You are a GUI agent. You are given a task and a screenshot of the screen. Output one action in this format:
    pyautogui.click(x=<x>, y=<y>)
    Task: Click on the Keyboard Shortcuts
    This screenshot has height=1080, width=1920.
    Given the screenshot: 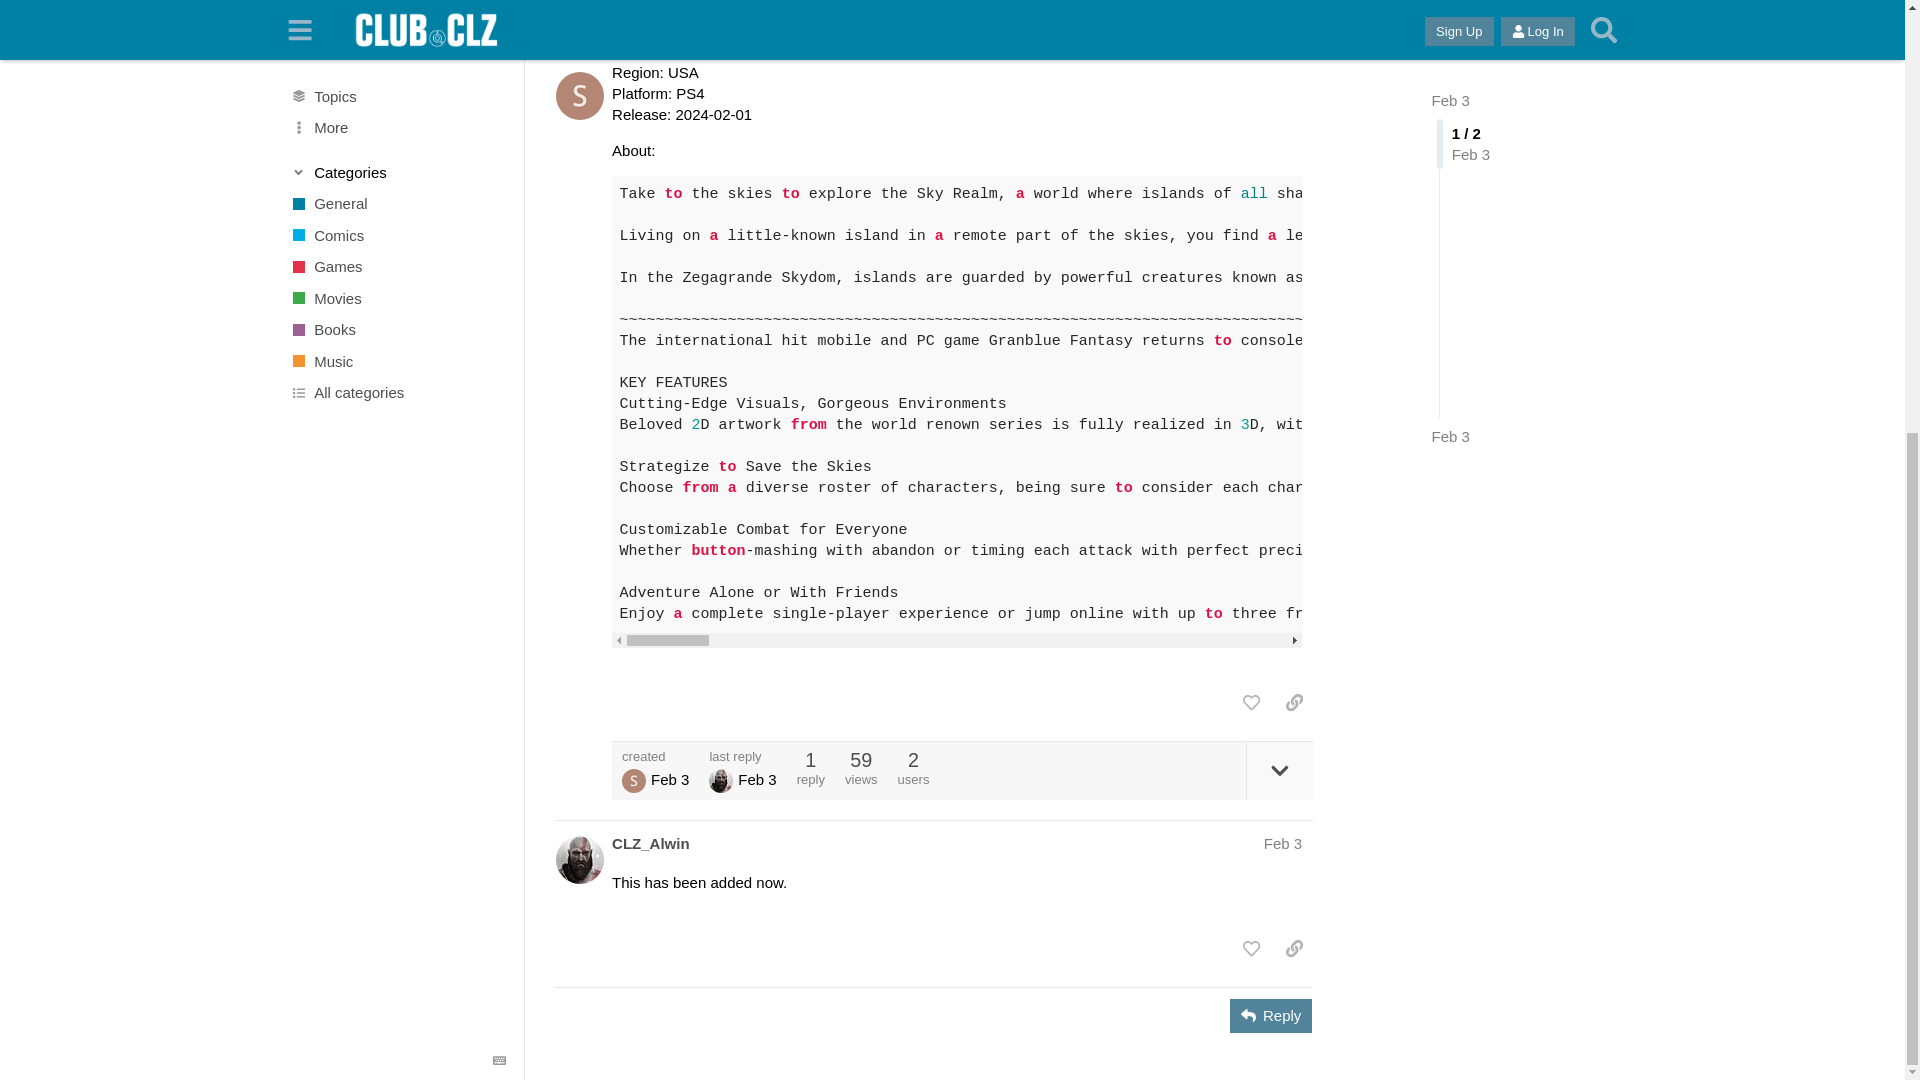 What is the action you would take?
    pyautogui.click(x=500, y=346)
    